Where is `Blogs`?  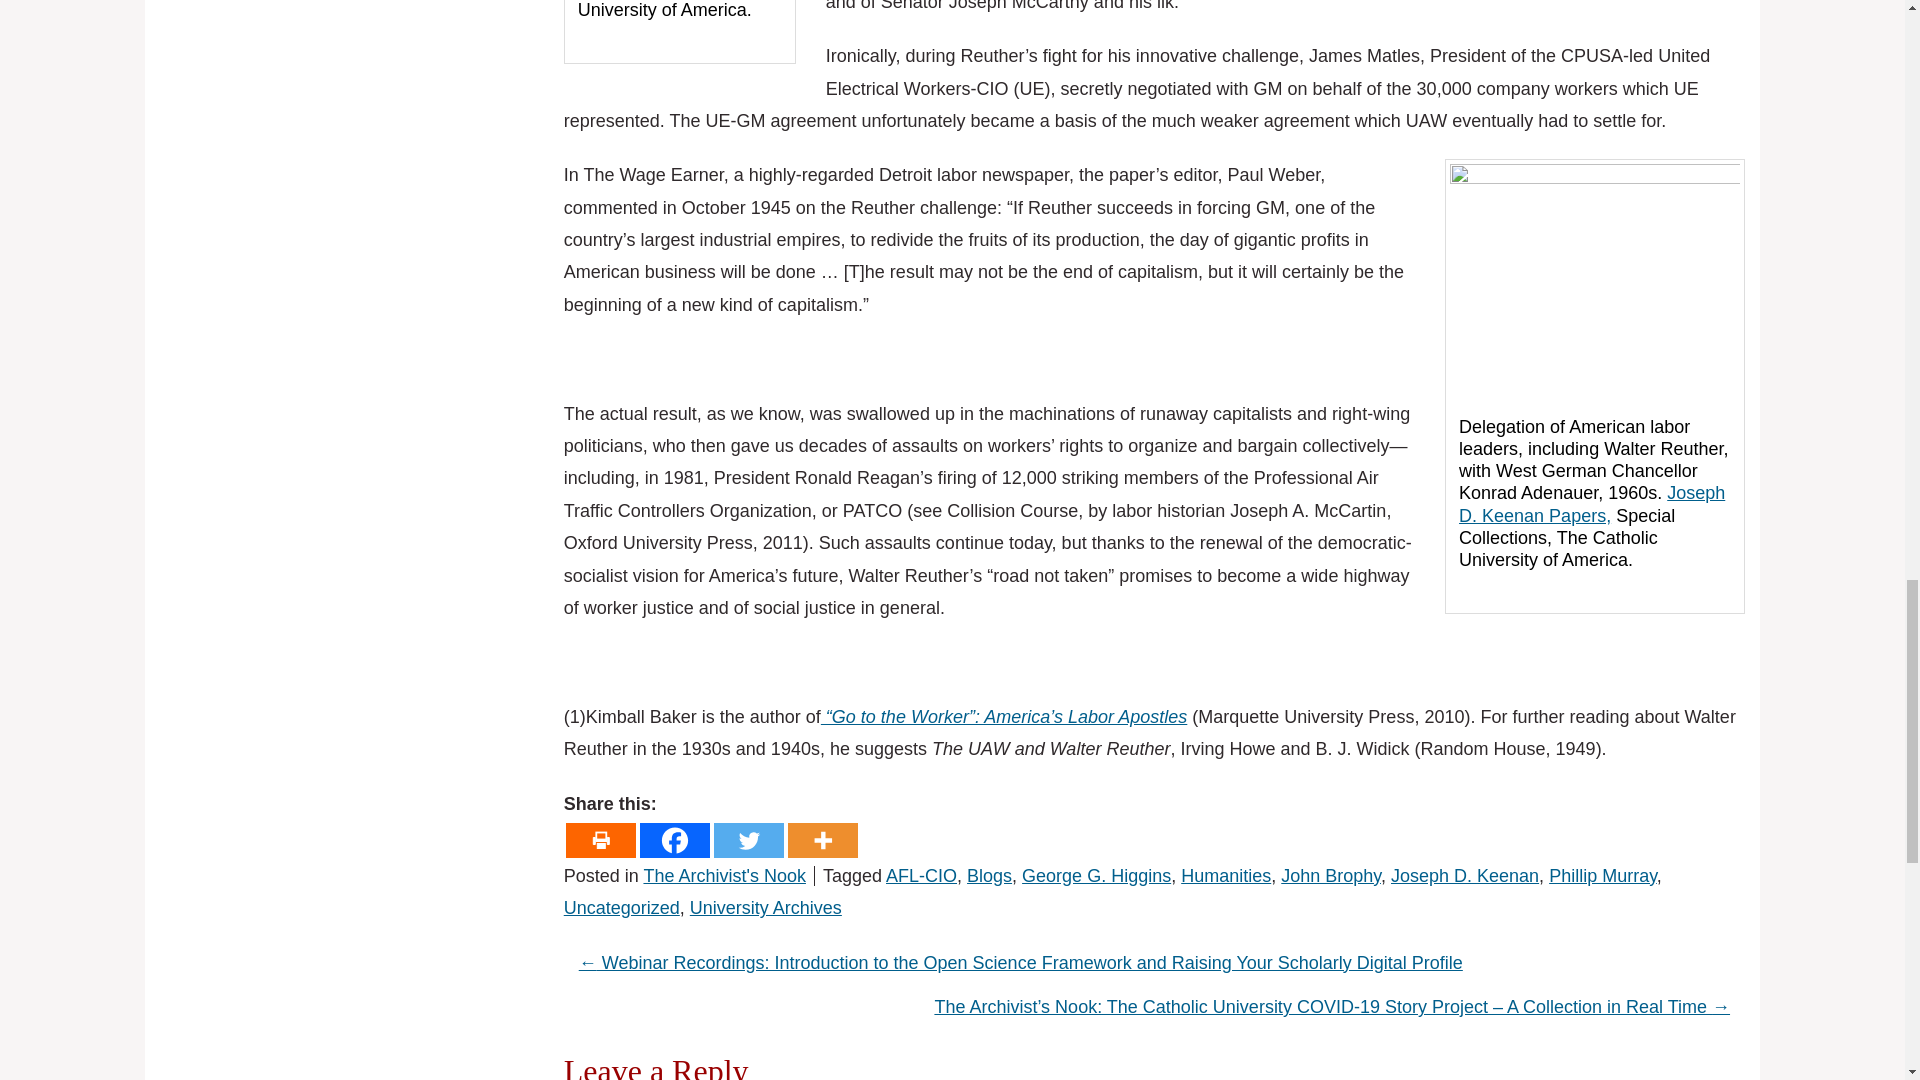 Blogs is located at coordinates (989, 876).